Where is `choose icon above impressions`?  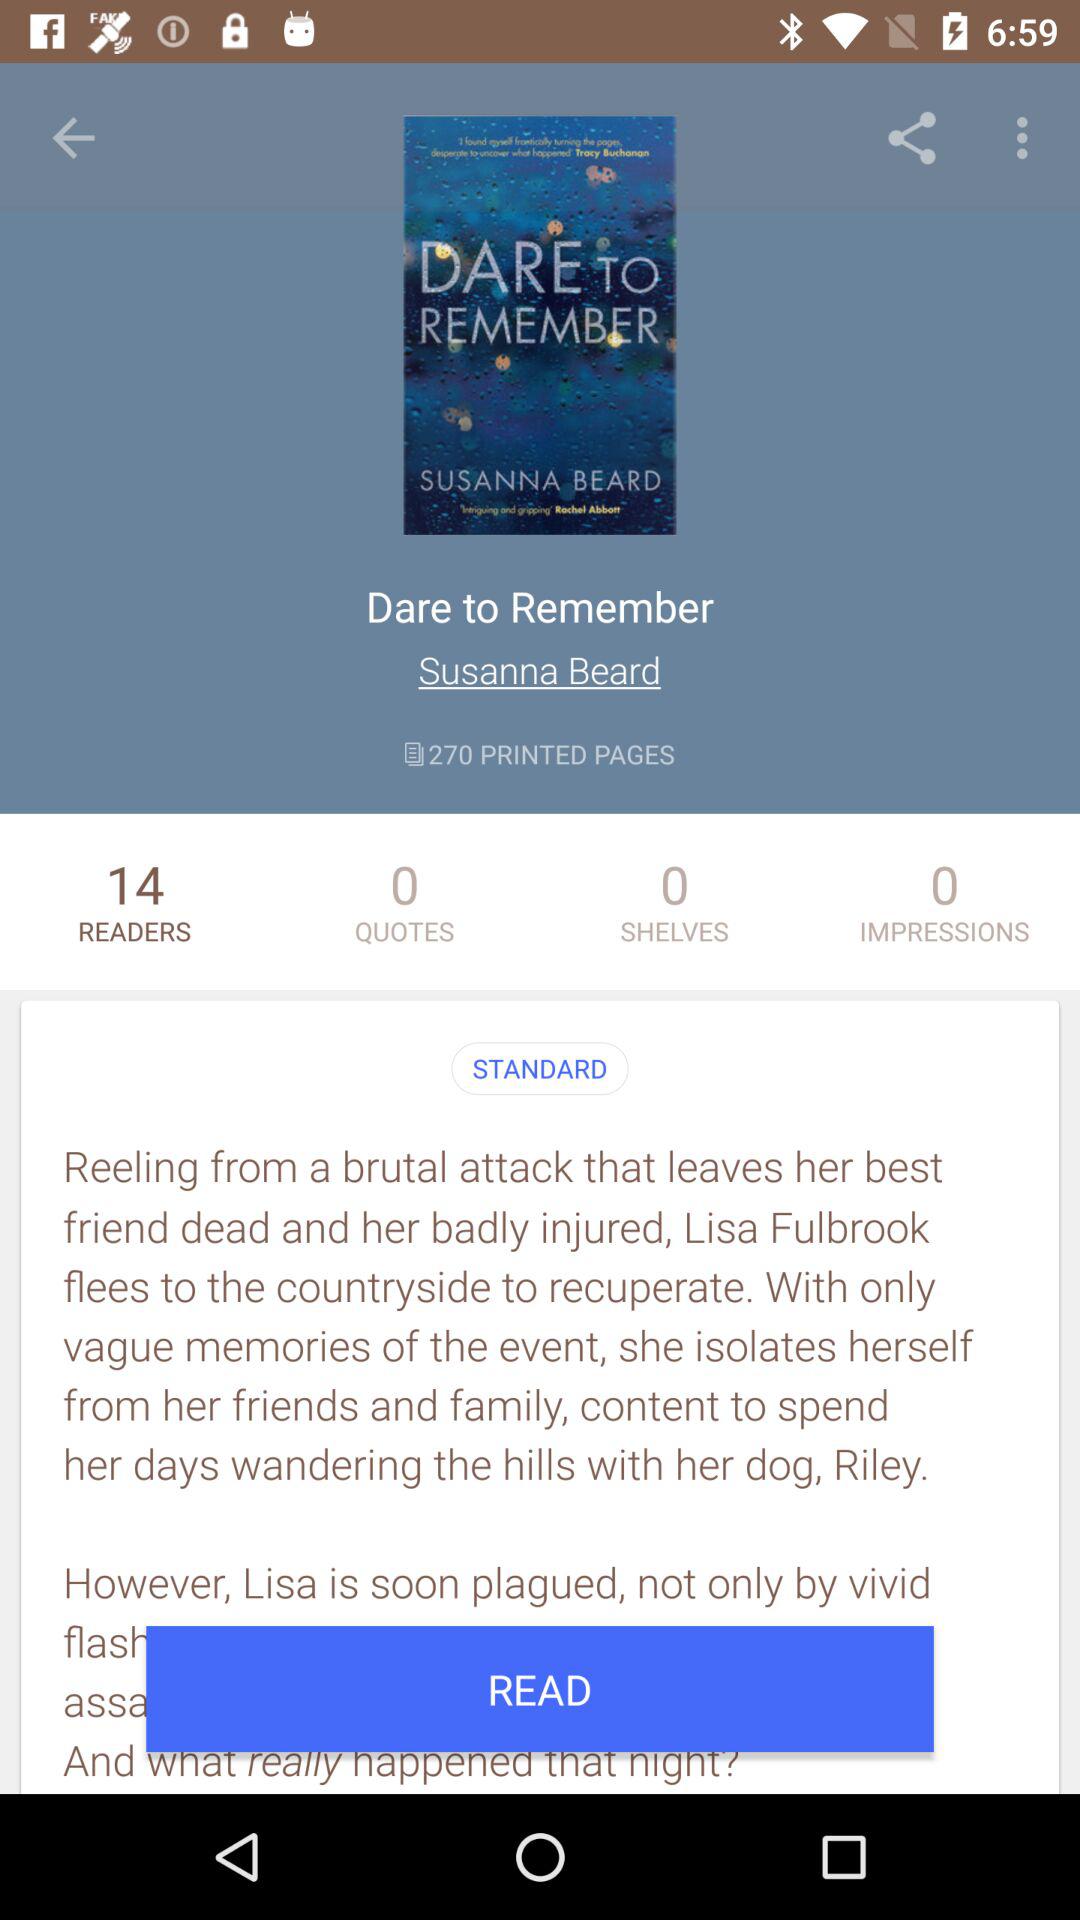
choose icon above impressions is located at coordinates (1028, 138).